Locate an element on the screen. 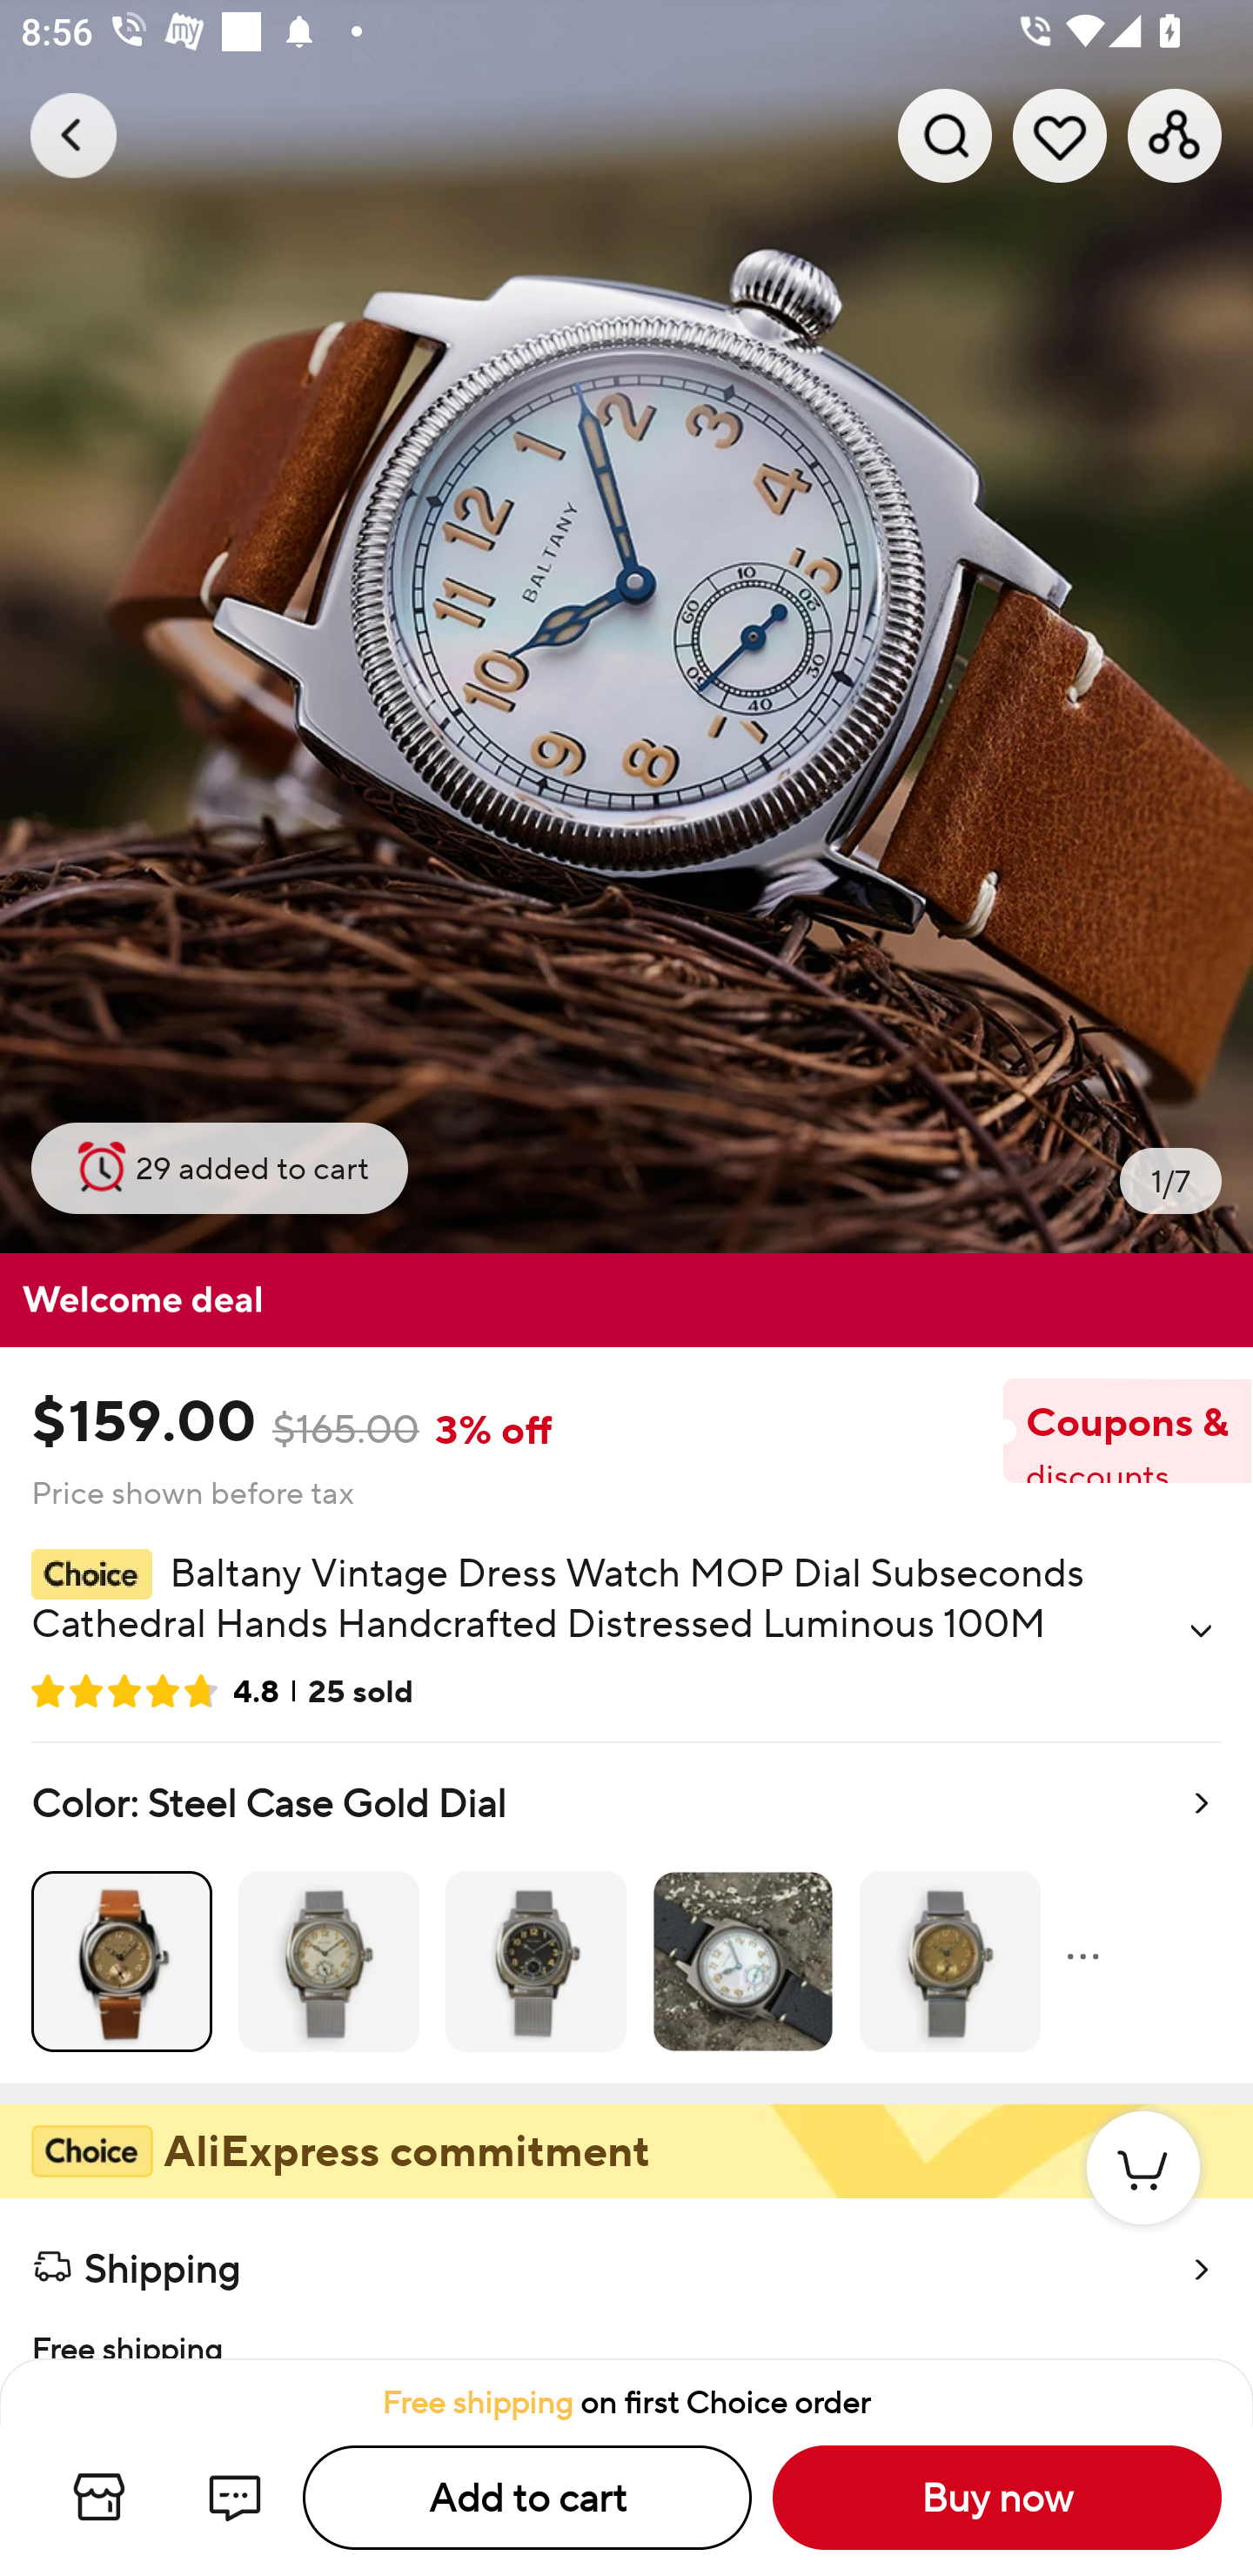 The image size is (1253, 2576). Shipping  Free shipping  is located at coordinates (626, 2278).